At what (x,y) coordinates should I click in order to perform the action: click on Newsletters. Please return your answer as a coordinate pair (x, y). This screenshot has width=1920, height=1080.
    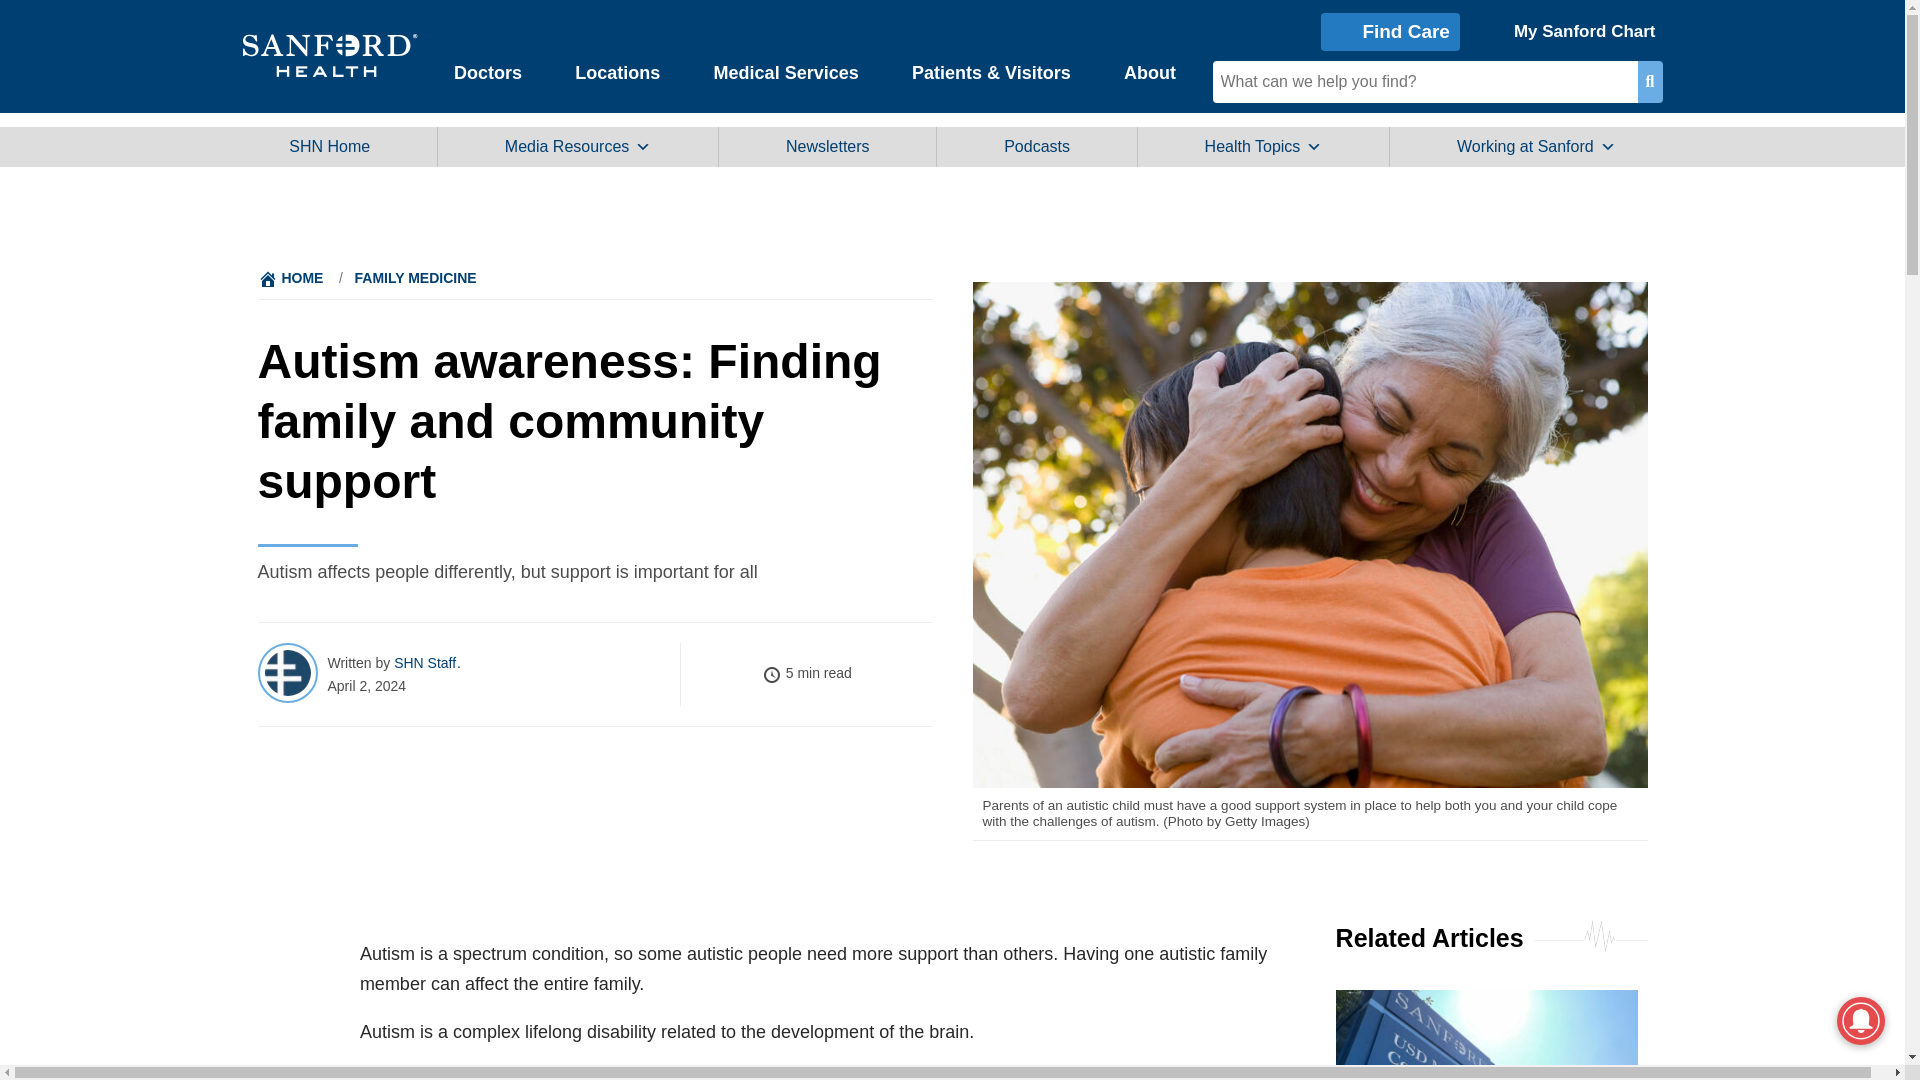
    Looking at the image, I should click on (827, 147).